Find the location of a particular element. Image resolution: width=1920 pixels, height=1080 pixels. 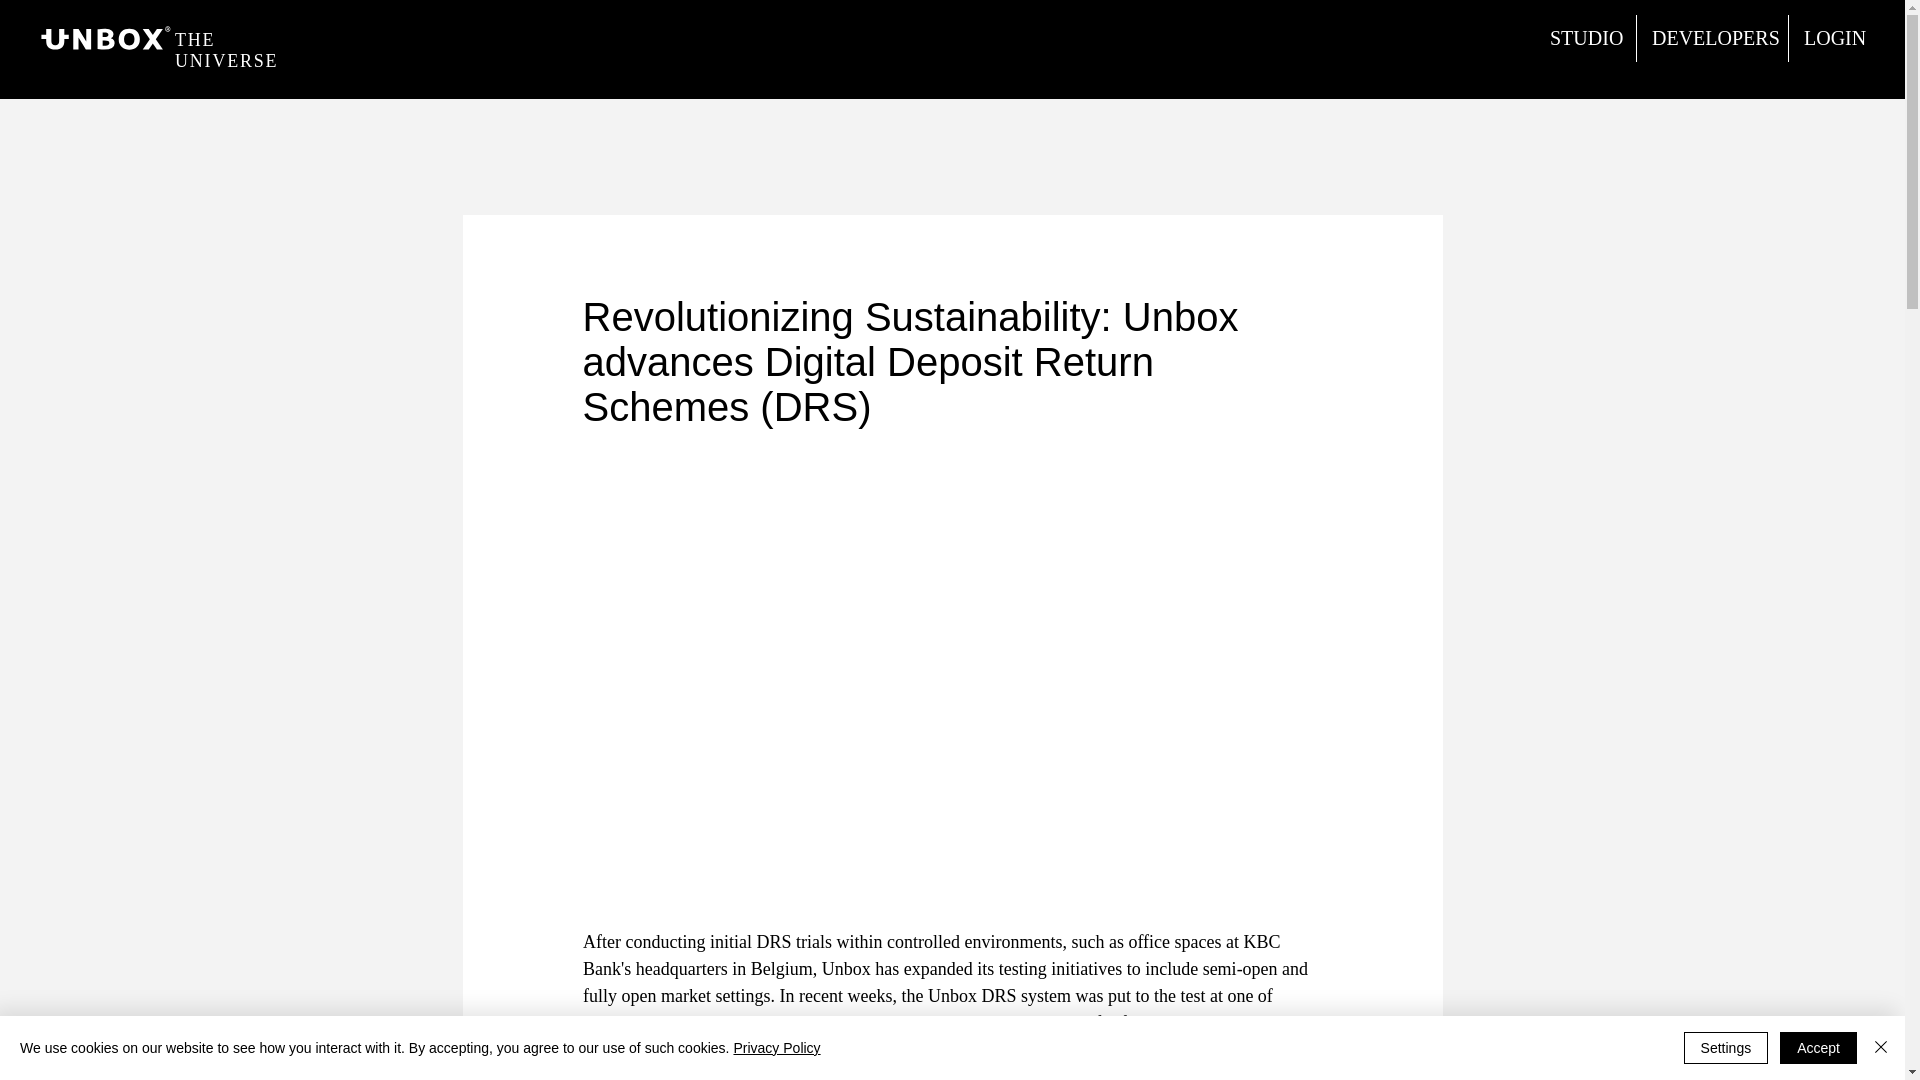

Accept is located at coordinates (1818, 1048).